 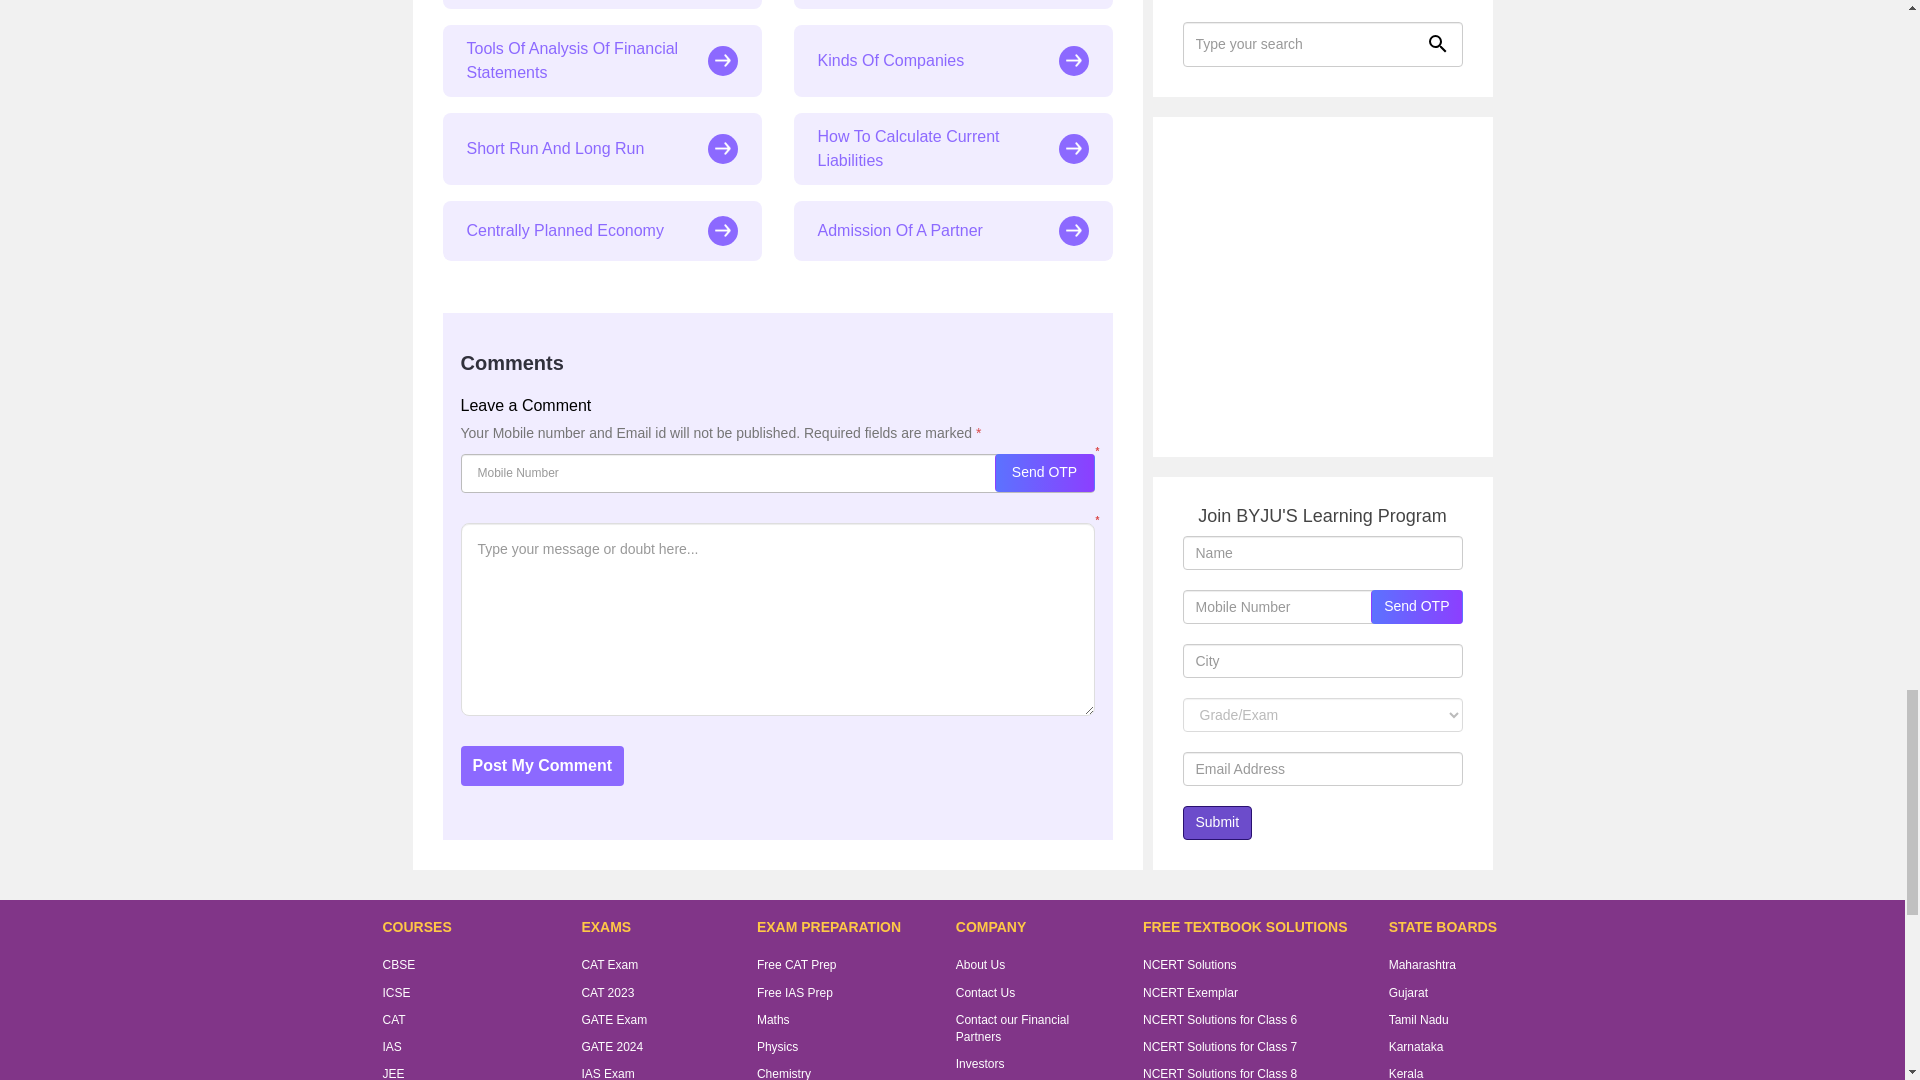 What do you see at coordinates (600, 4) in the screenshot?
I see `Business Studies Class 12 Project` at bounding box center [600, 4].